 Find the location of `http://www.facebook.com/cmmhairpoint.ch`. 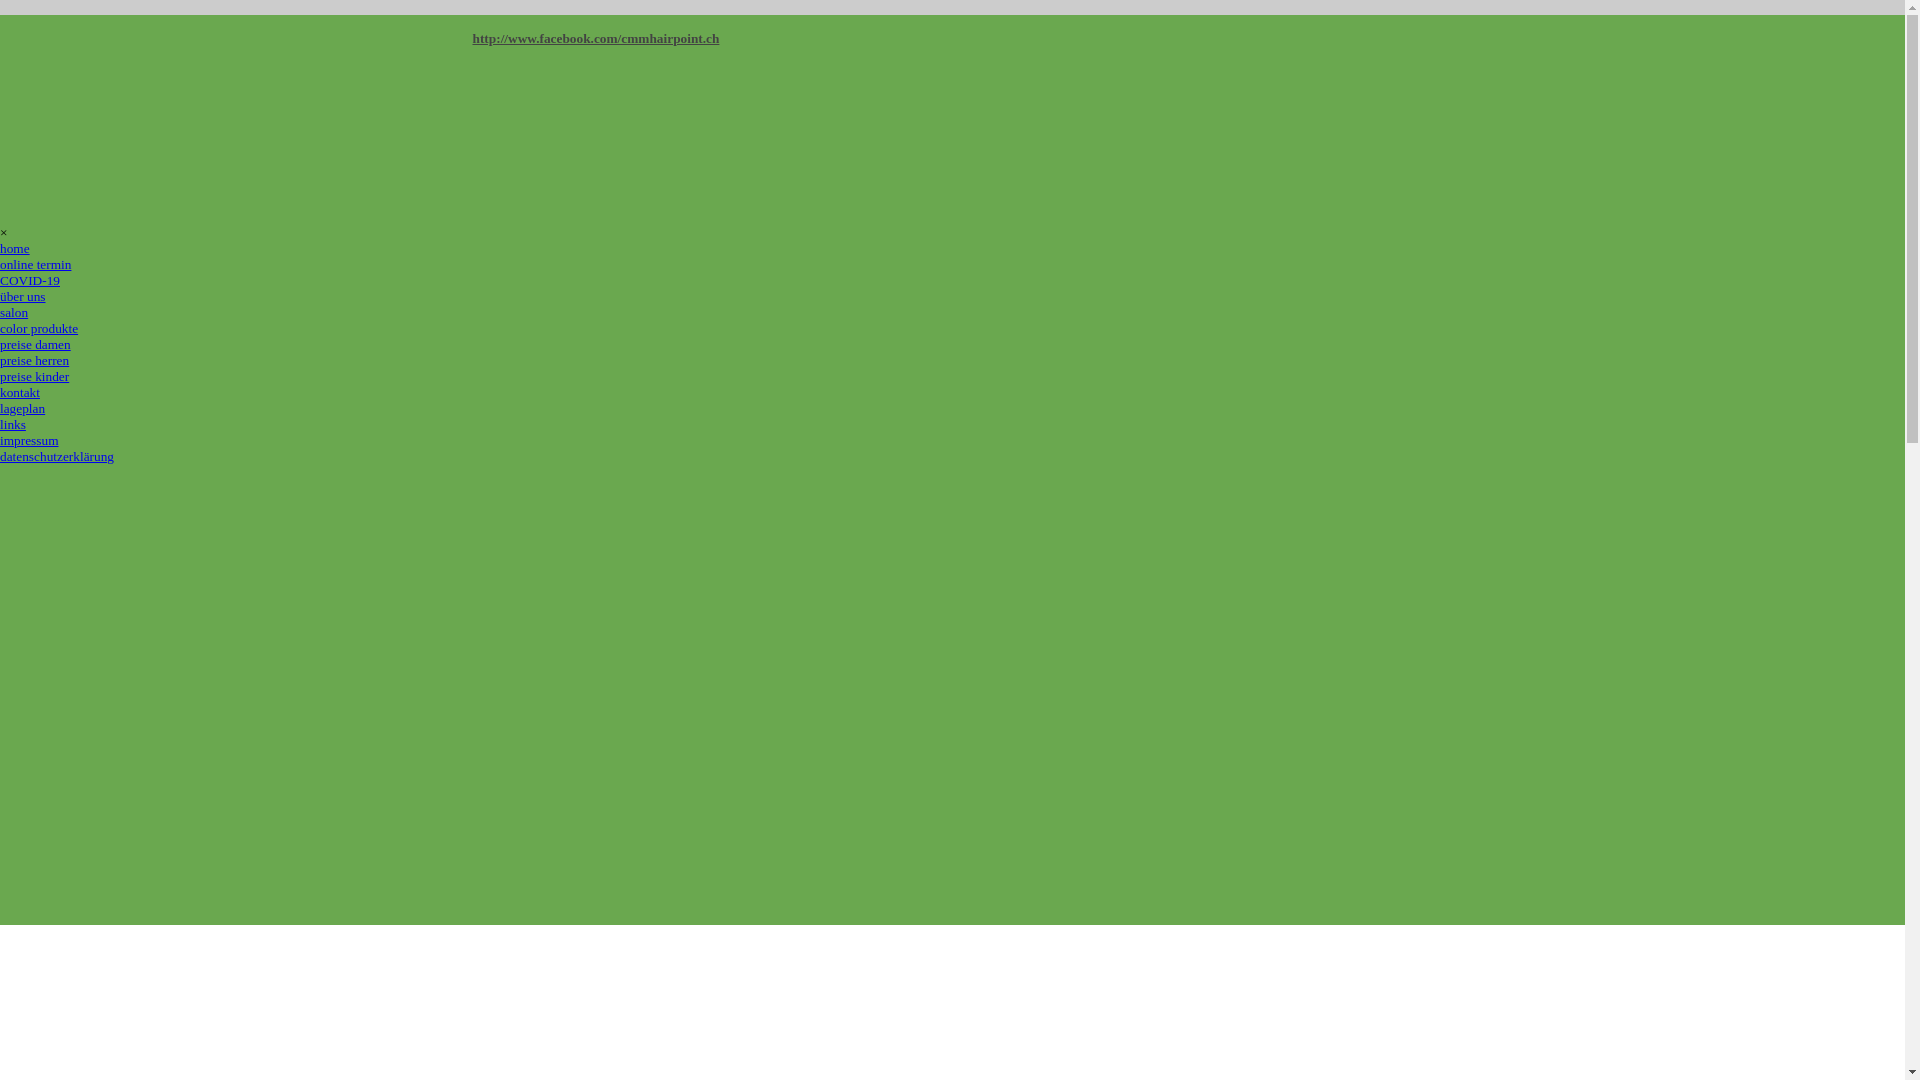

http://www.facebook.com/cmmhairpoint.ch is located at coordinates (596, 38).